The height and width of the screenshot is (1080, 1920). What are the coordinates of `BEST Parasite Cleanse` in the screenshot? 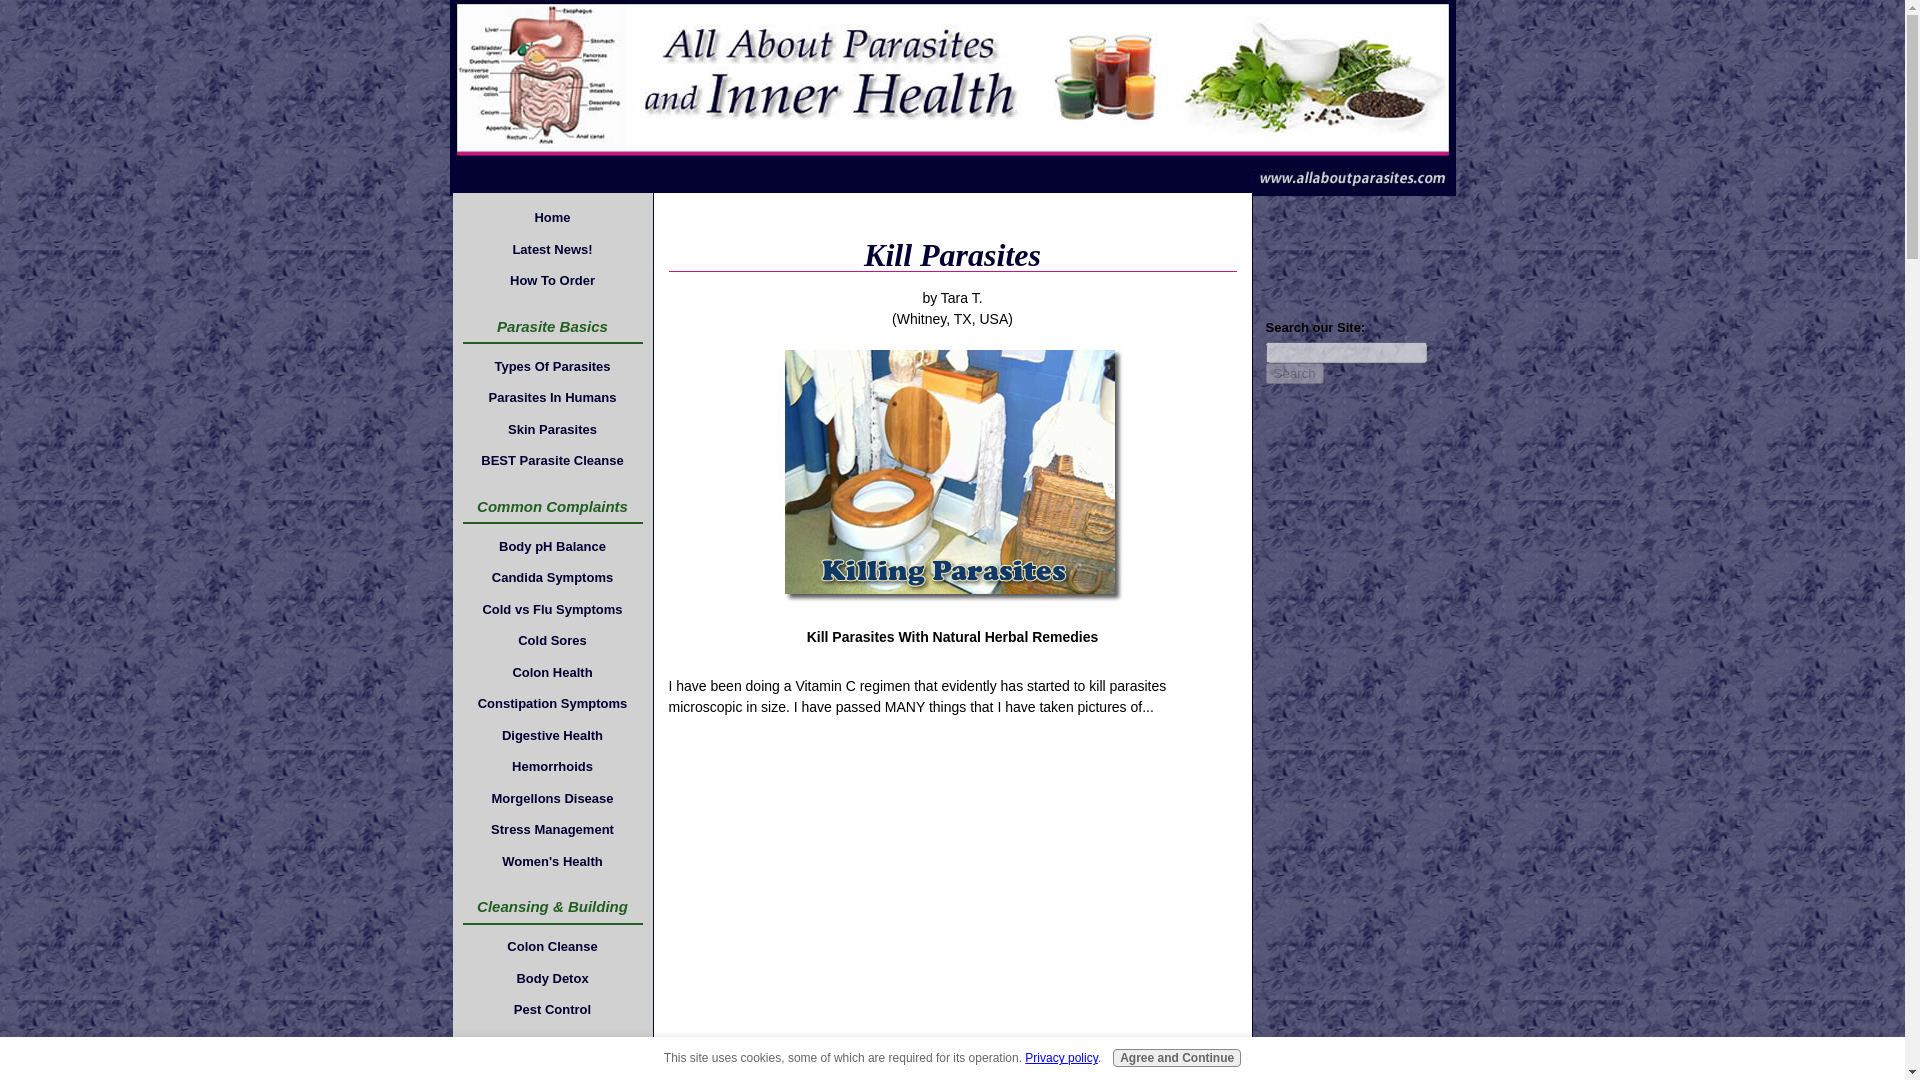 It's located at (552, 461).